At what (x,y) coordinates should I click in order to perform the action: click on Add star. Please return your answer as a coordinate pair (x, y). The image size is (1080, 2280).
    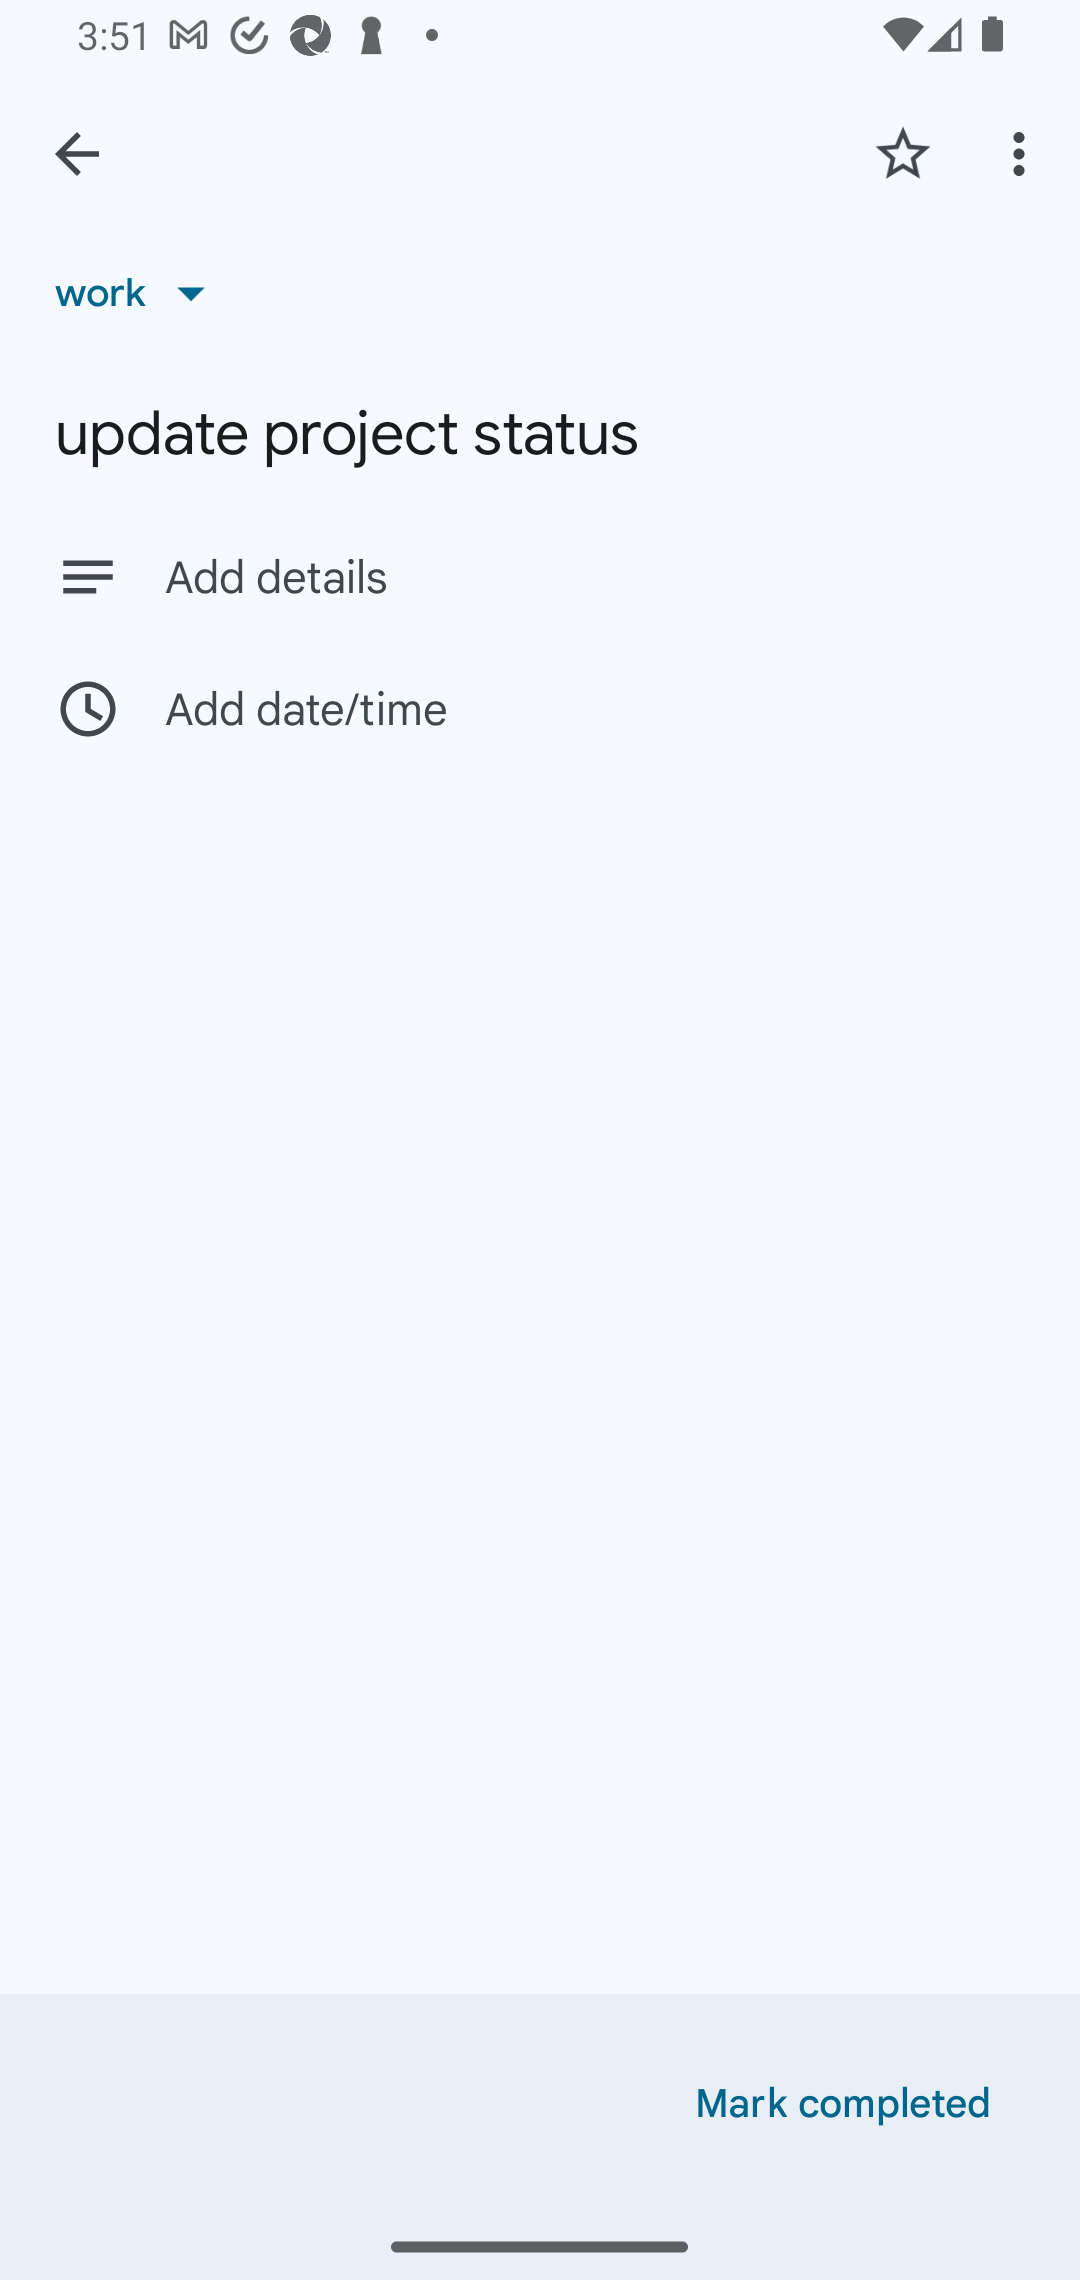
    Looking at the image, I should click on (902, 153).